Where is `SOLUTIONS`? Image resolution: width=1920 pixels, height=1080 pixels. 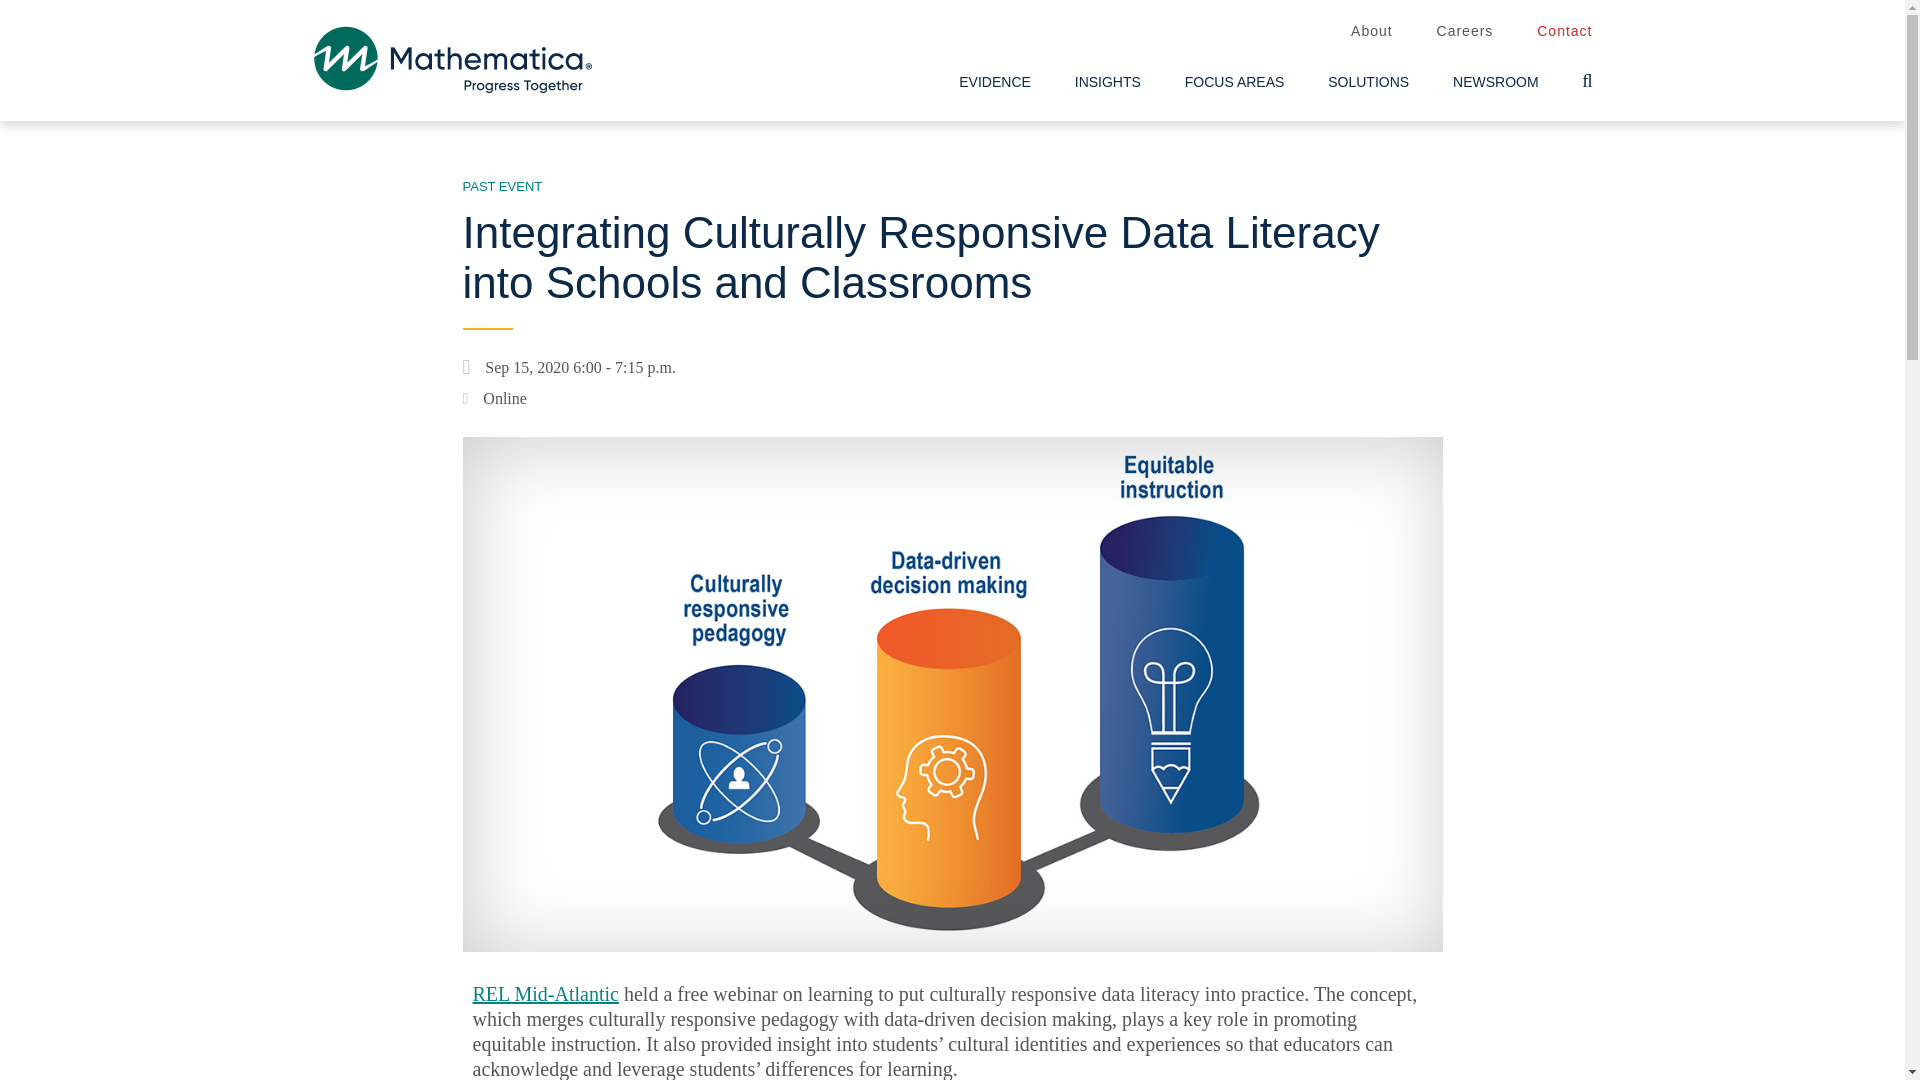
SOLUTIONS is located at coordinates (1368, 82).